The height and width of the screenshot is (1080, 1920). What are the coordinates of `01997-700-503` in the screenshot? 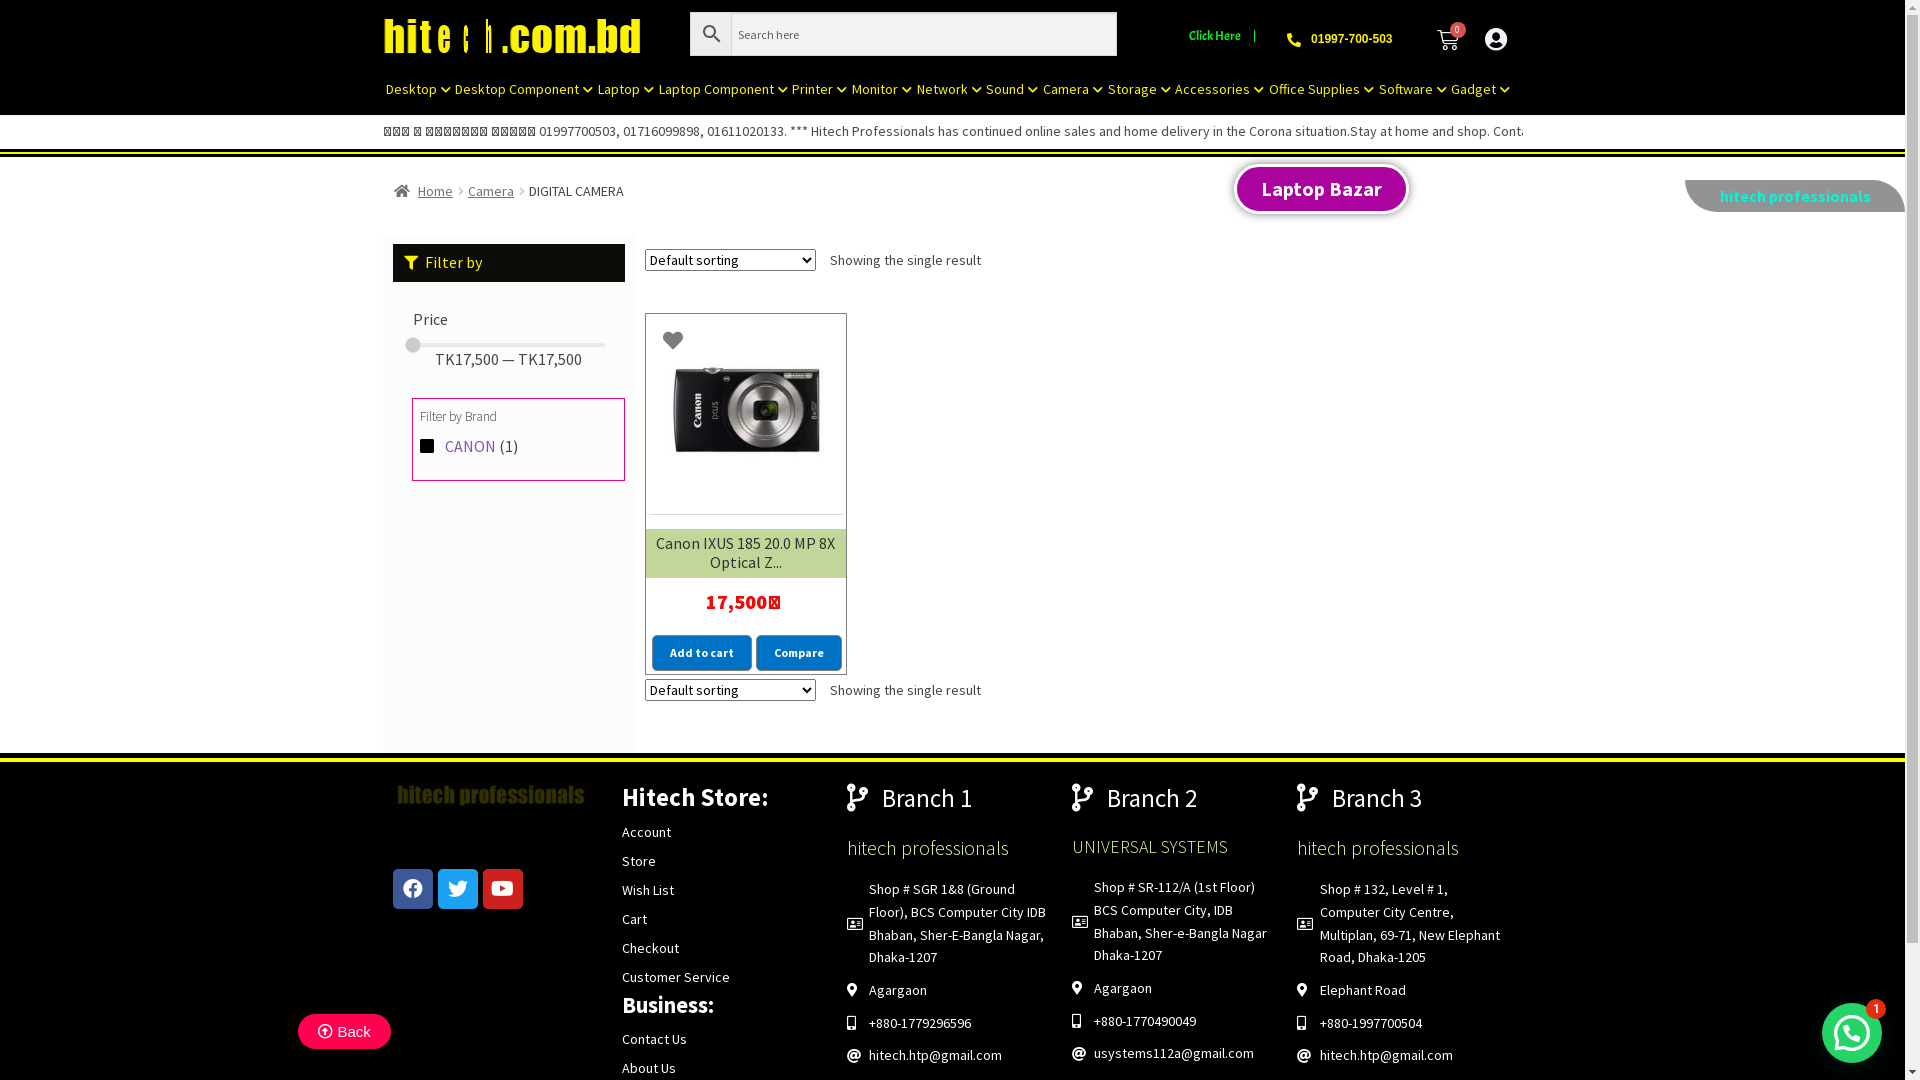 It's located at (1352, 39).